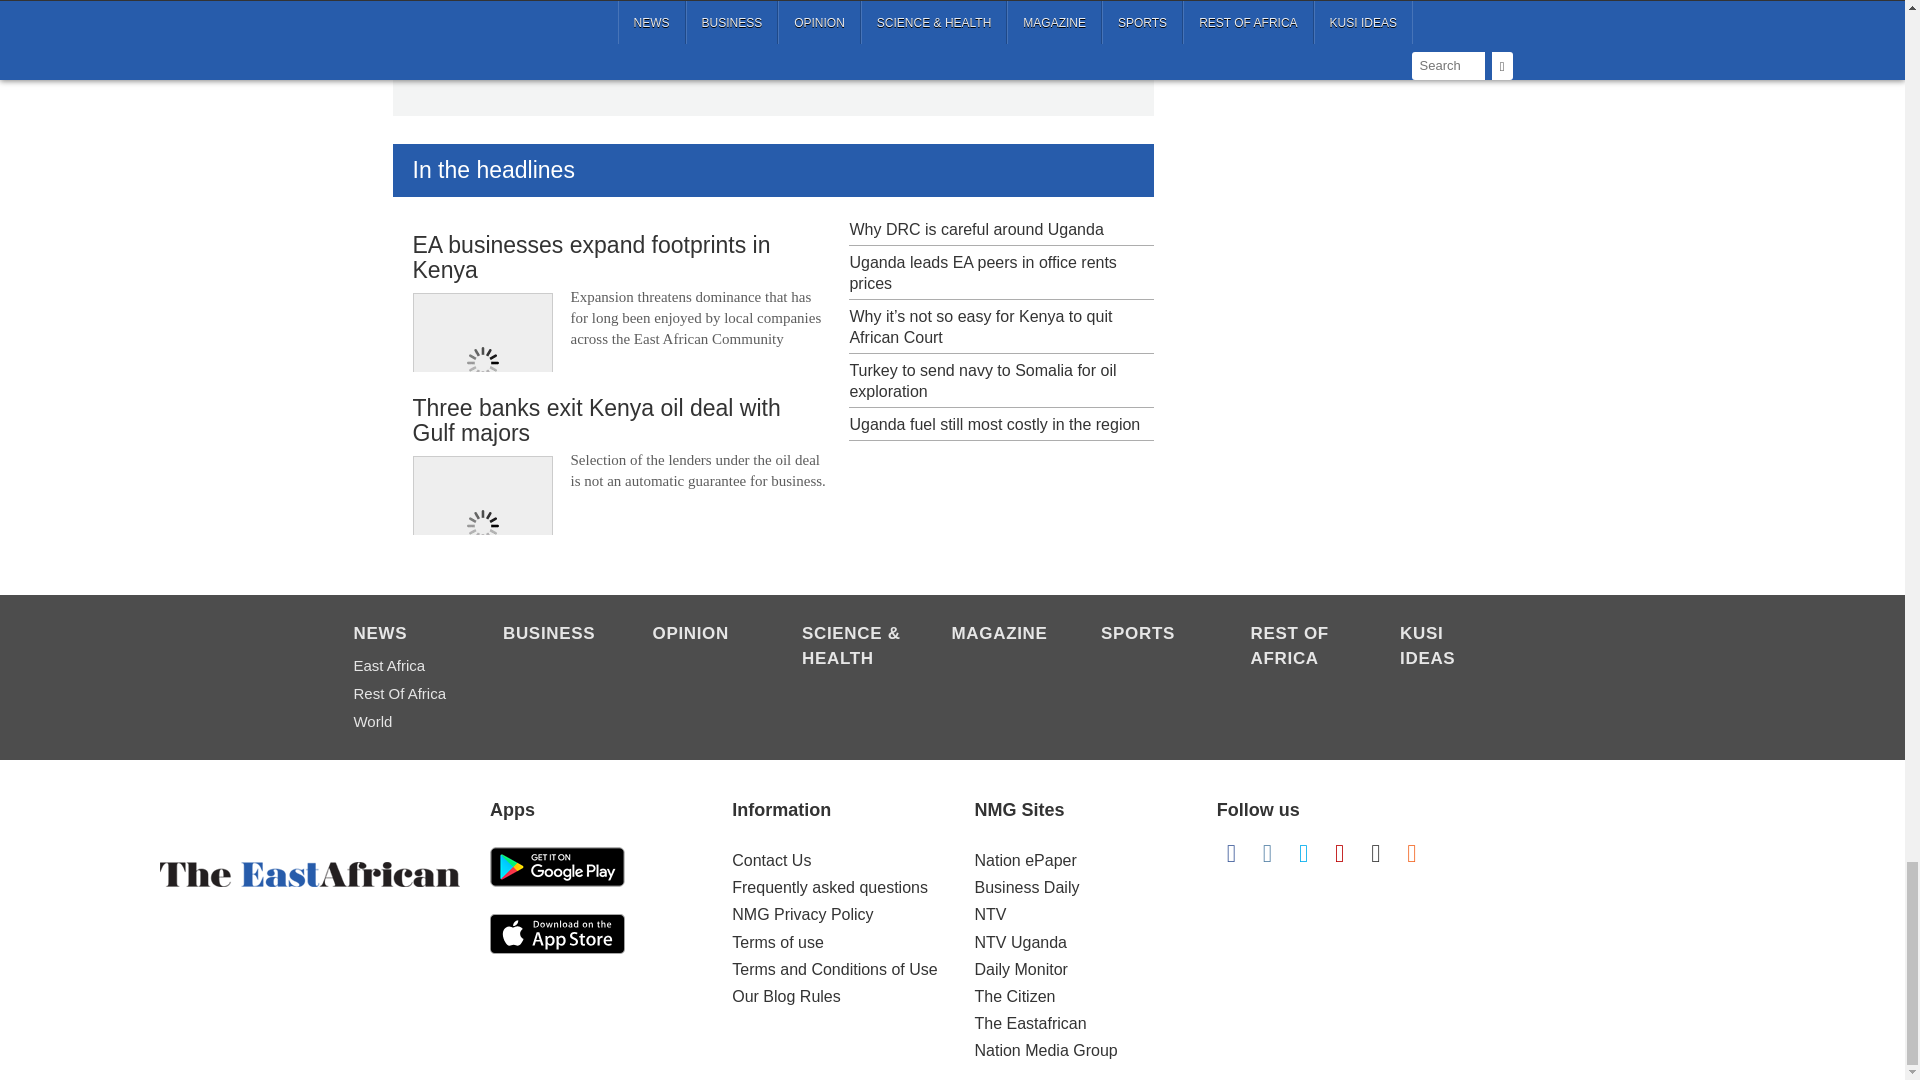 The height and width of the screenshot is (1080, 1920). I want to click on Rest of Africa, so click(404, 694).